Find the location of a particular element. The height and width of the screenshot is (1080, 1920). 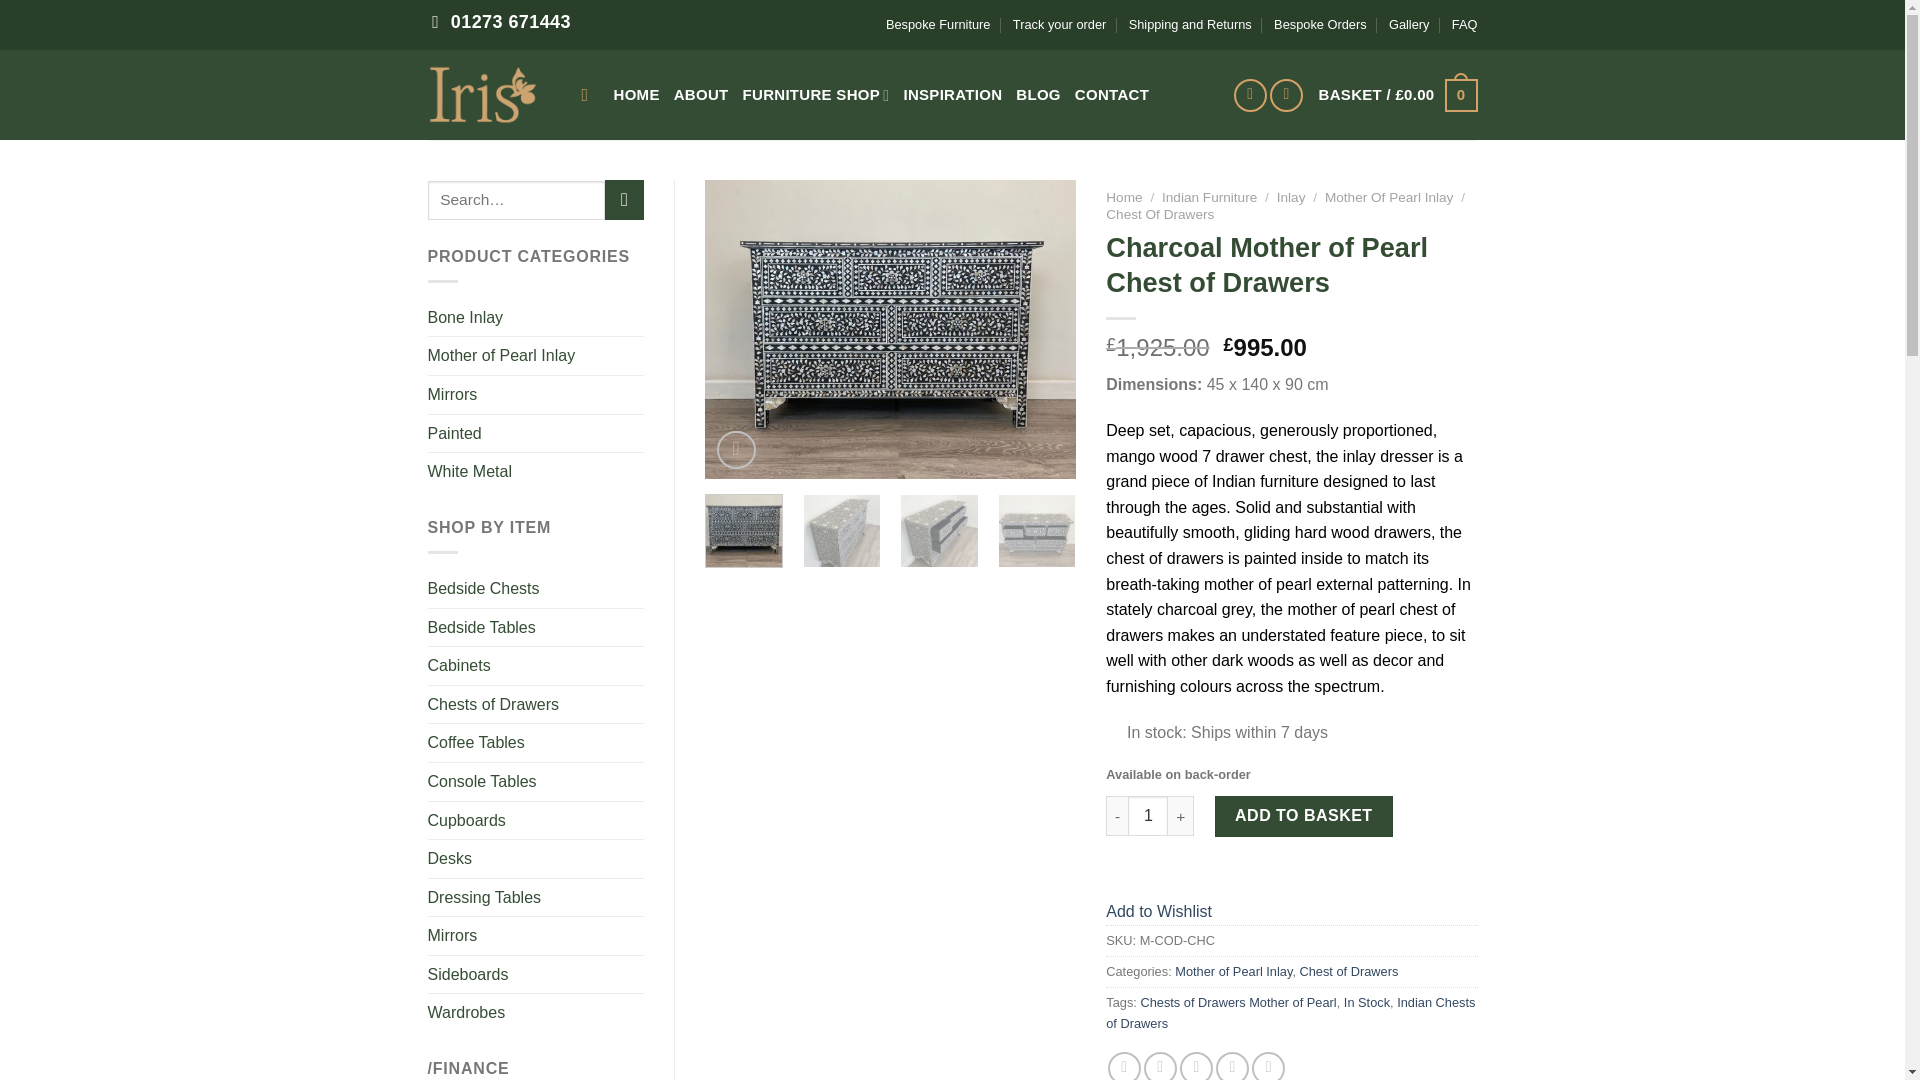

01273 671443 is located at coordinates (502, 25).